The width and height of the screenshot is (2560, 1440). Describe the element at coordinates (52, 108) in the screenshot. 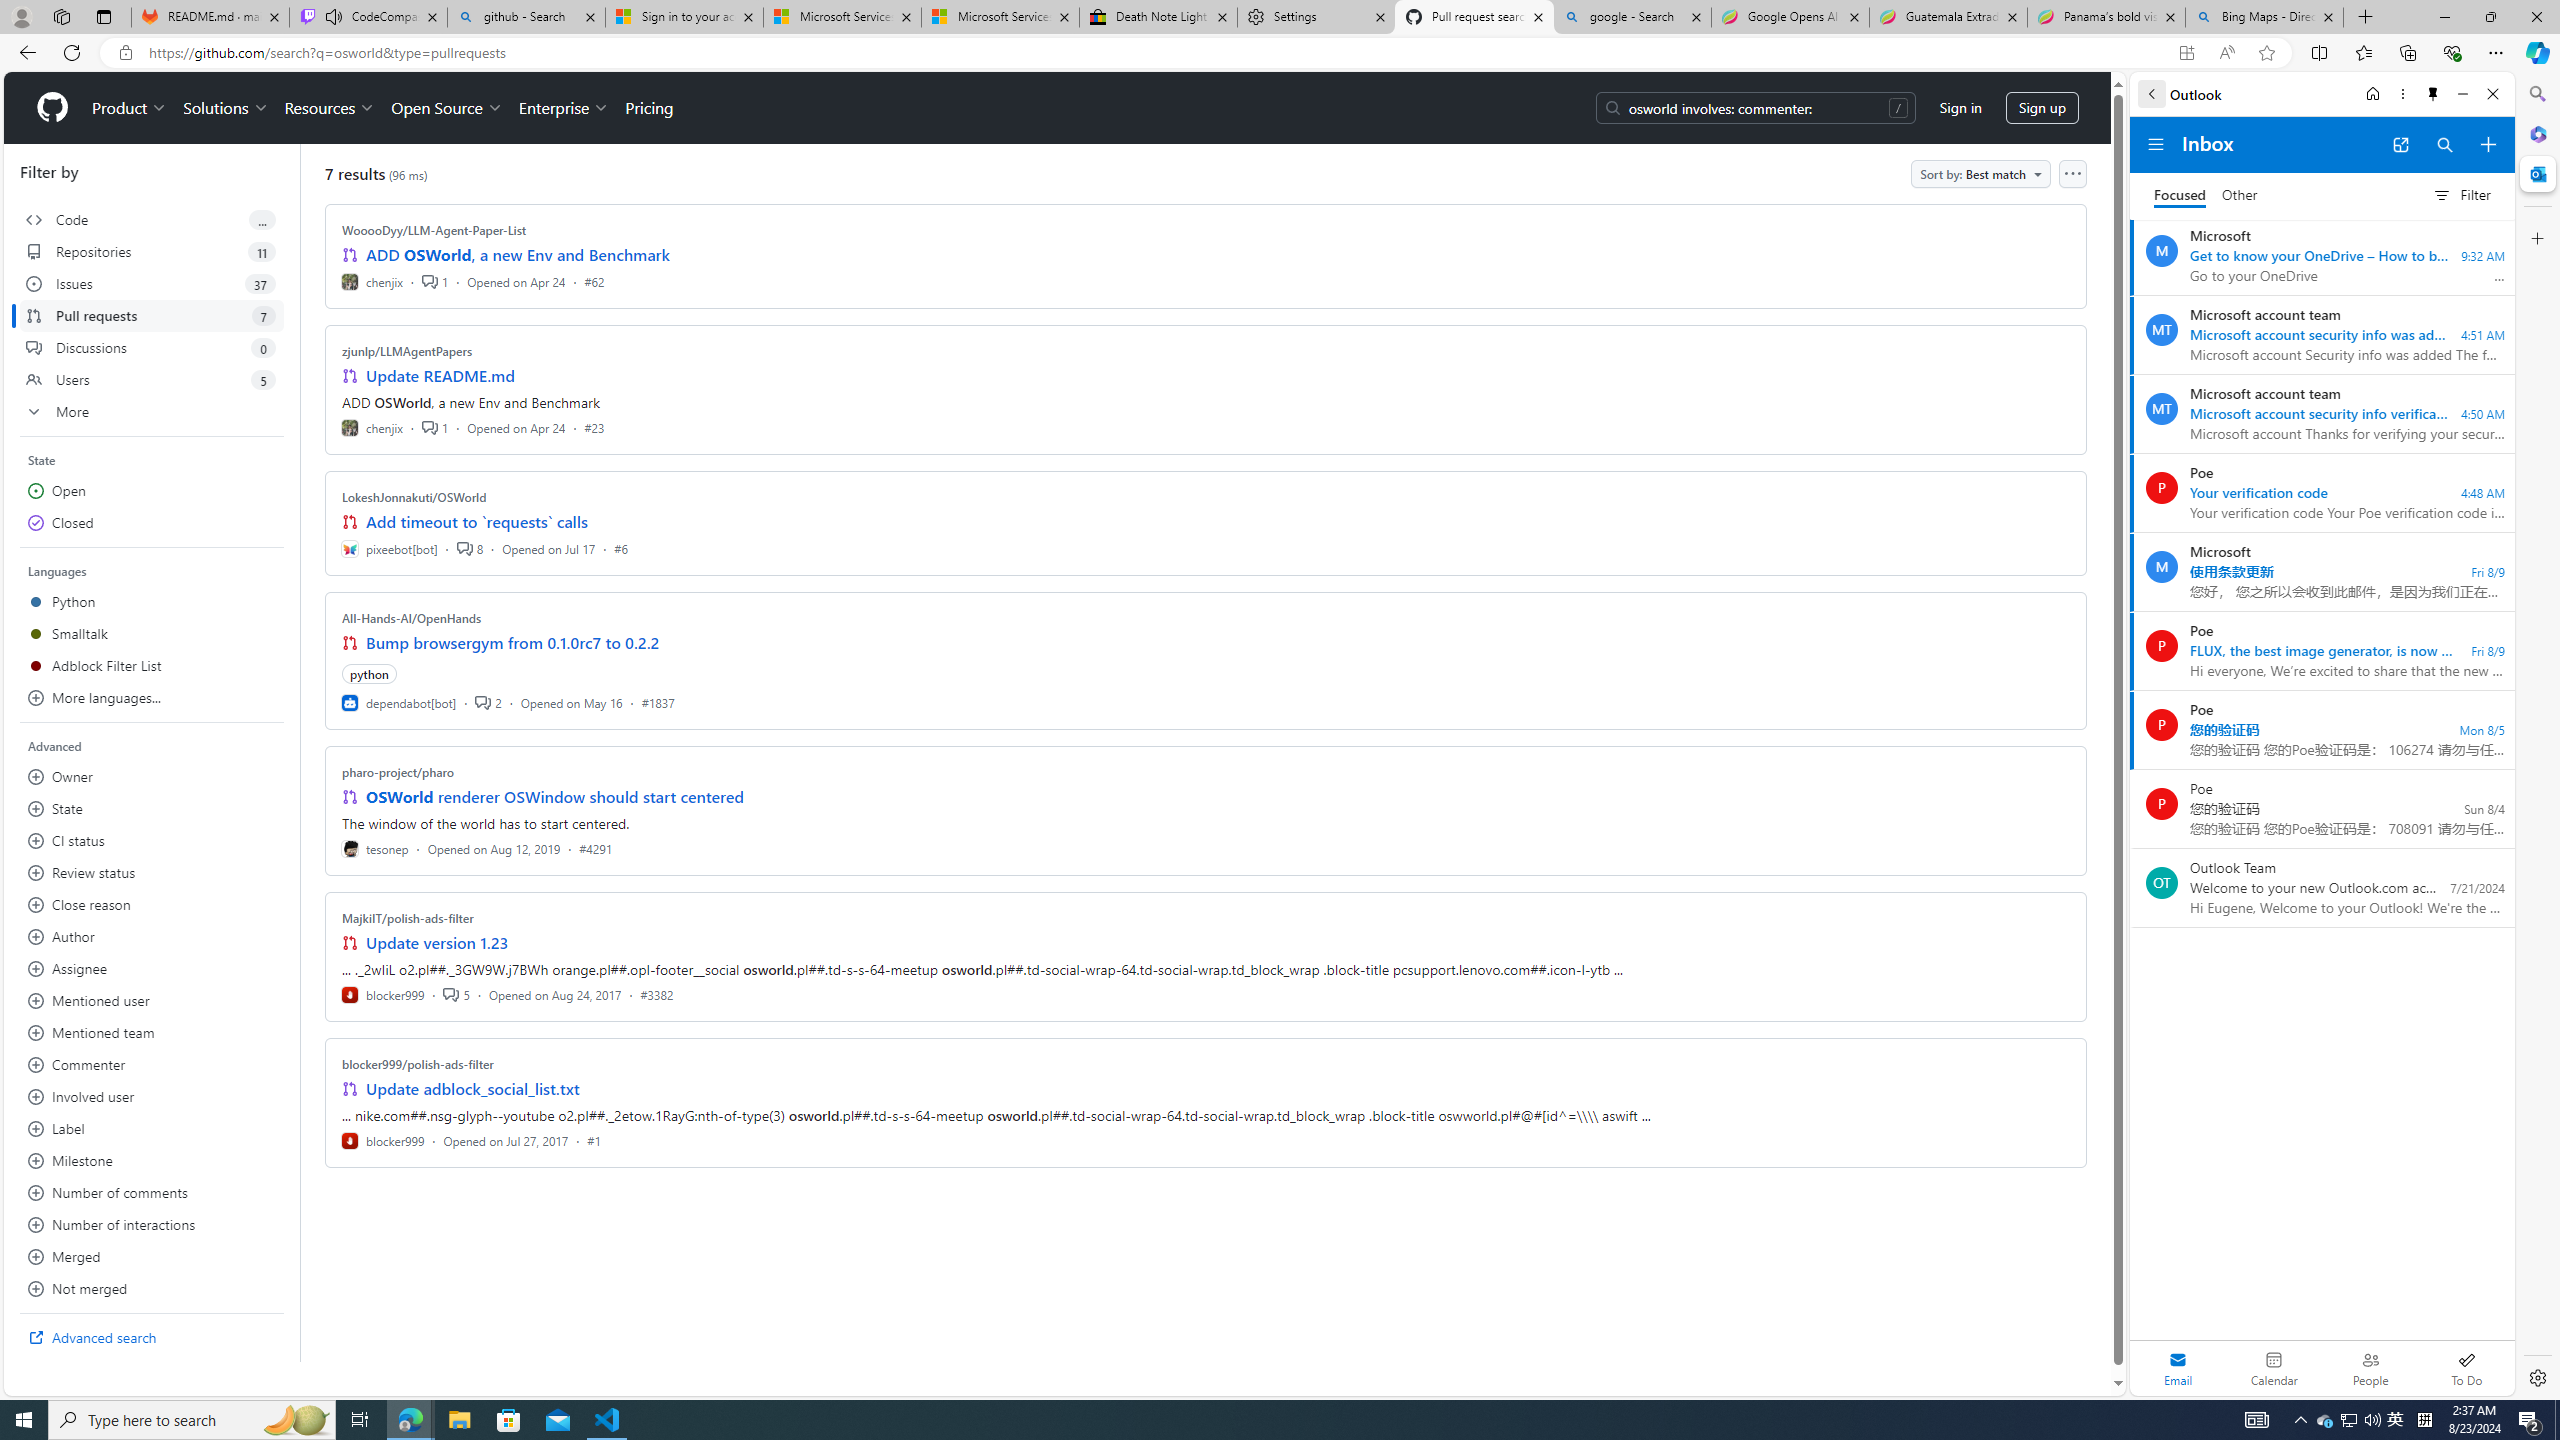

I see `Homepage` at that location.